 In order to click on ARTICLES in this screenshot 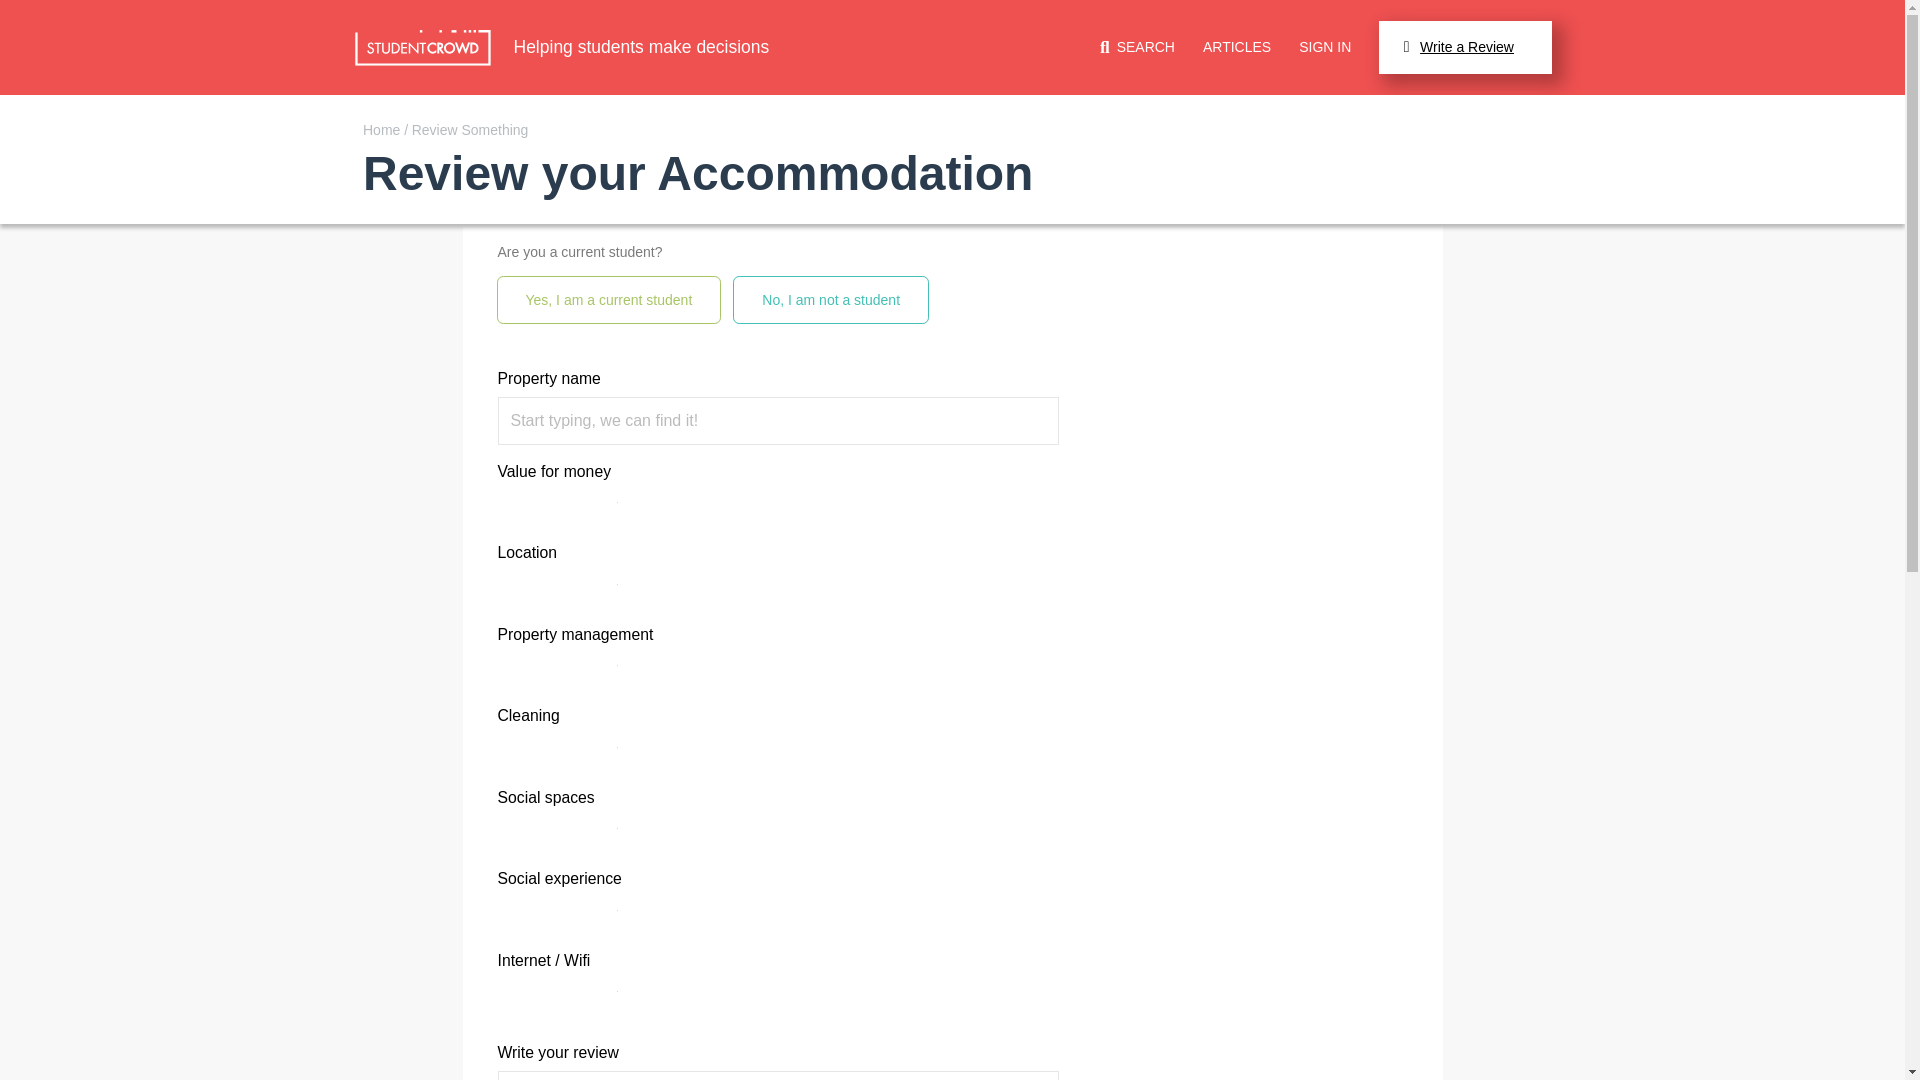, I will do `click(1237, 46)`.